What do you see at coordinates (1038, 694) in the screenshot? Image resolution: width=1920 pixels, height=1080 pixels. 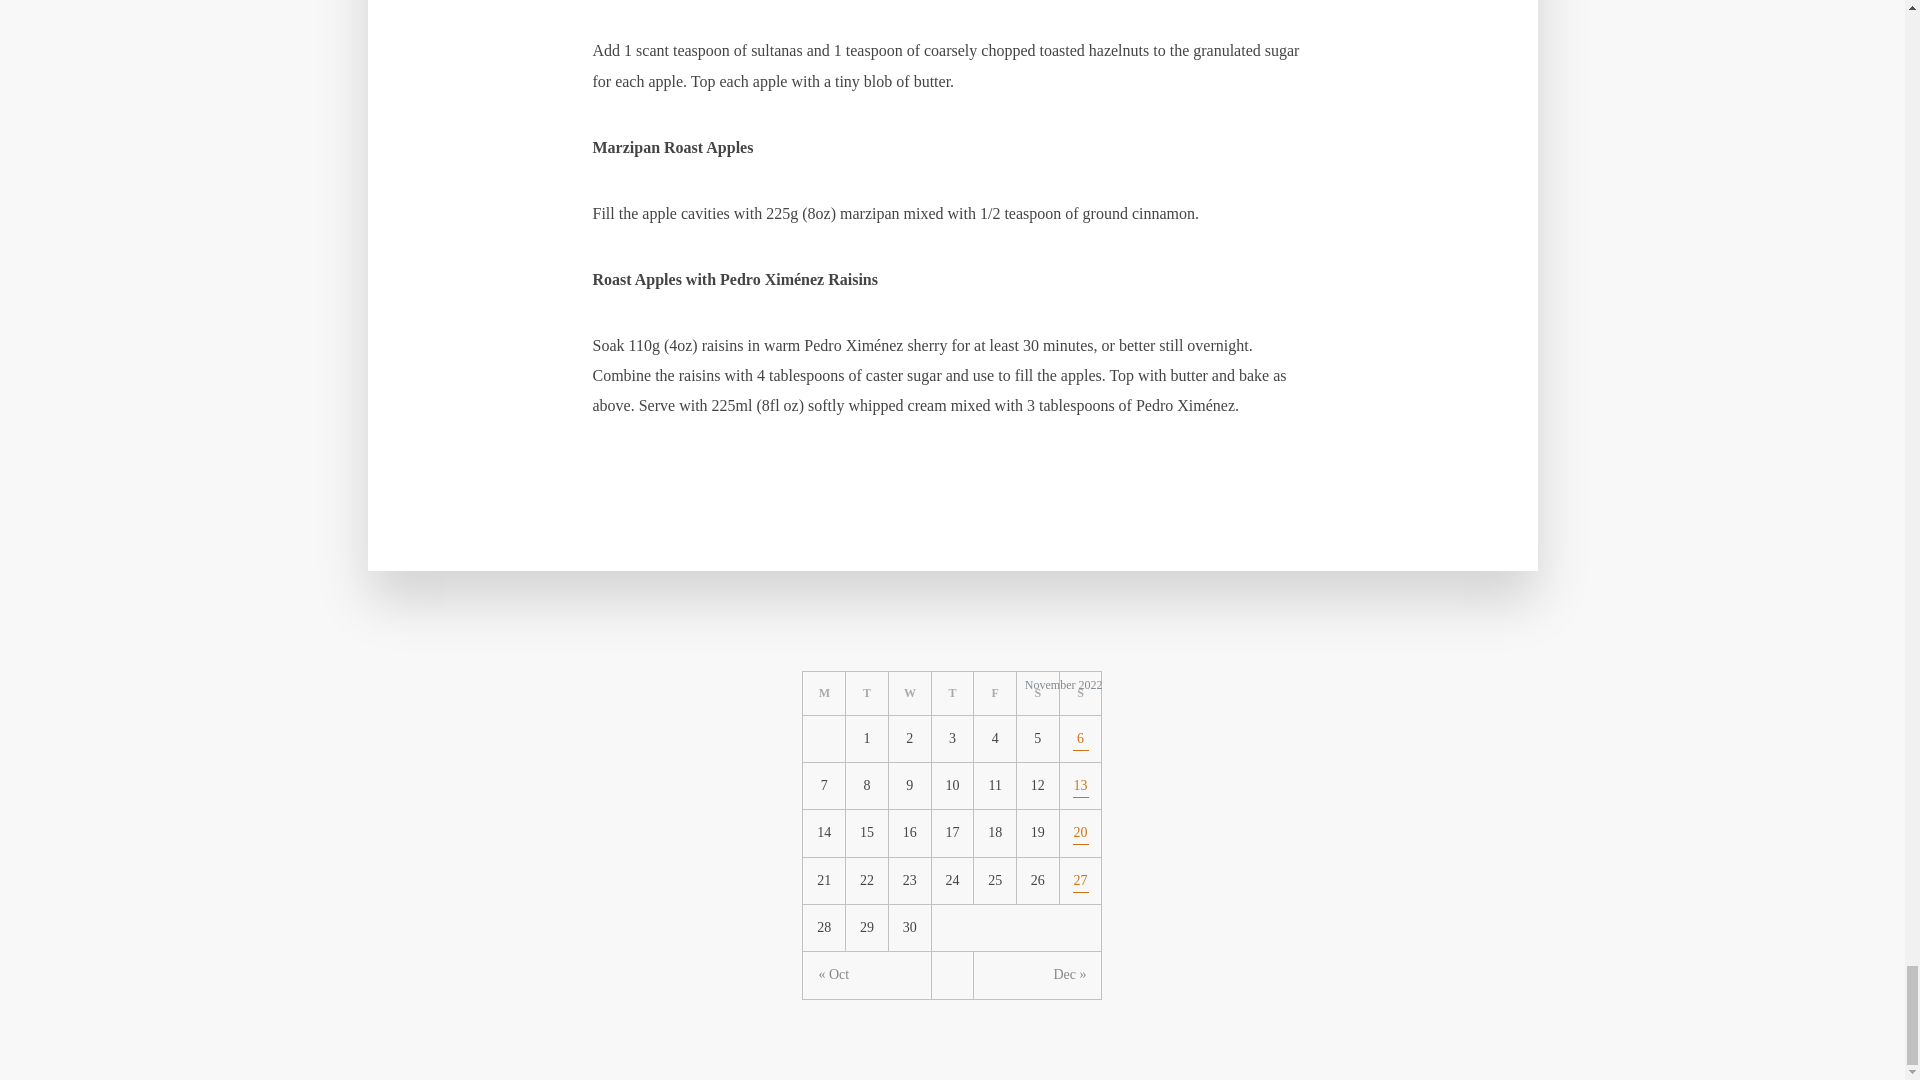 I see `Saturday` at bounding box center [1038, 694].